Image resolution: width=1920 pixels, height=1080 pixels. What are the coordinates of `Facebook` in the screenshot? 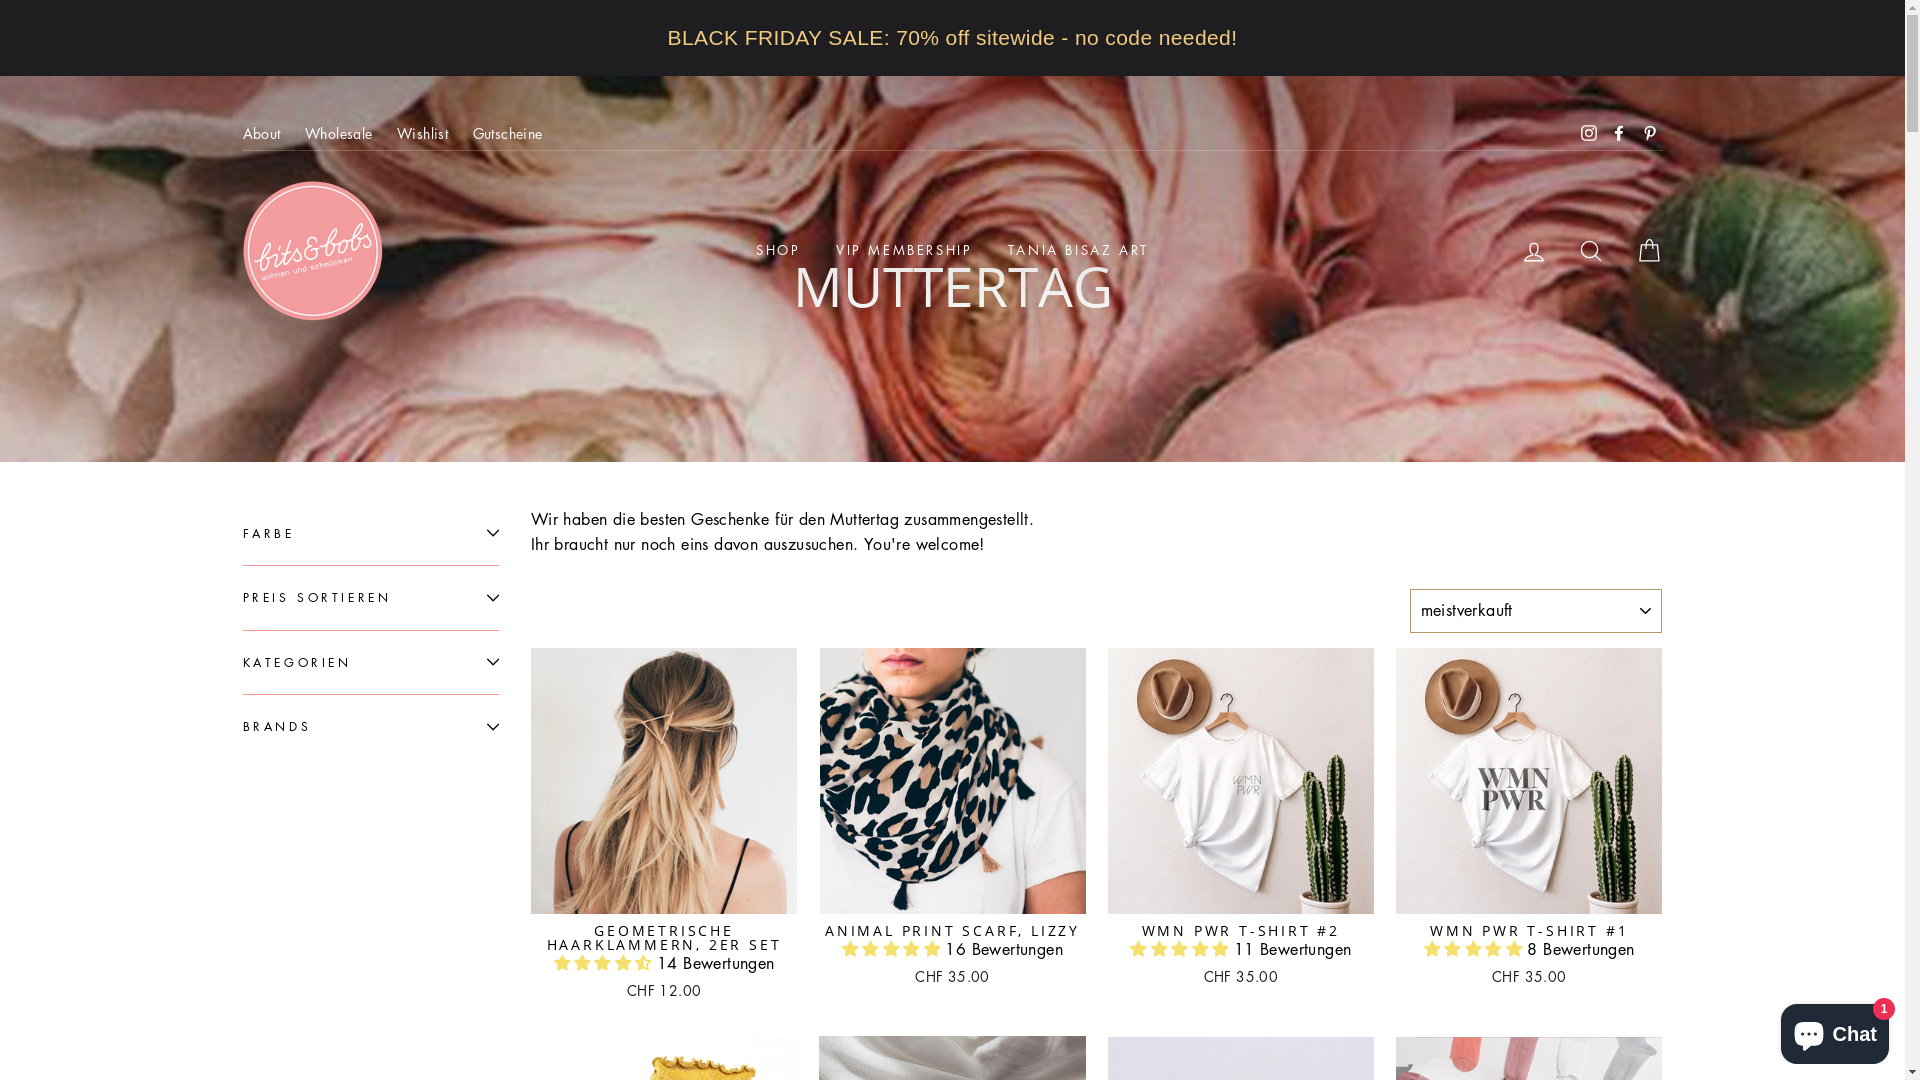 It's located at (1619, 134).